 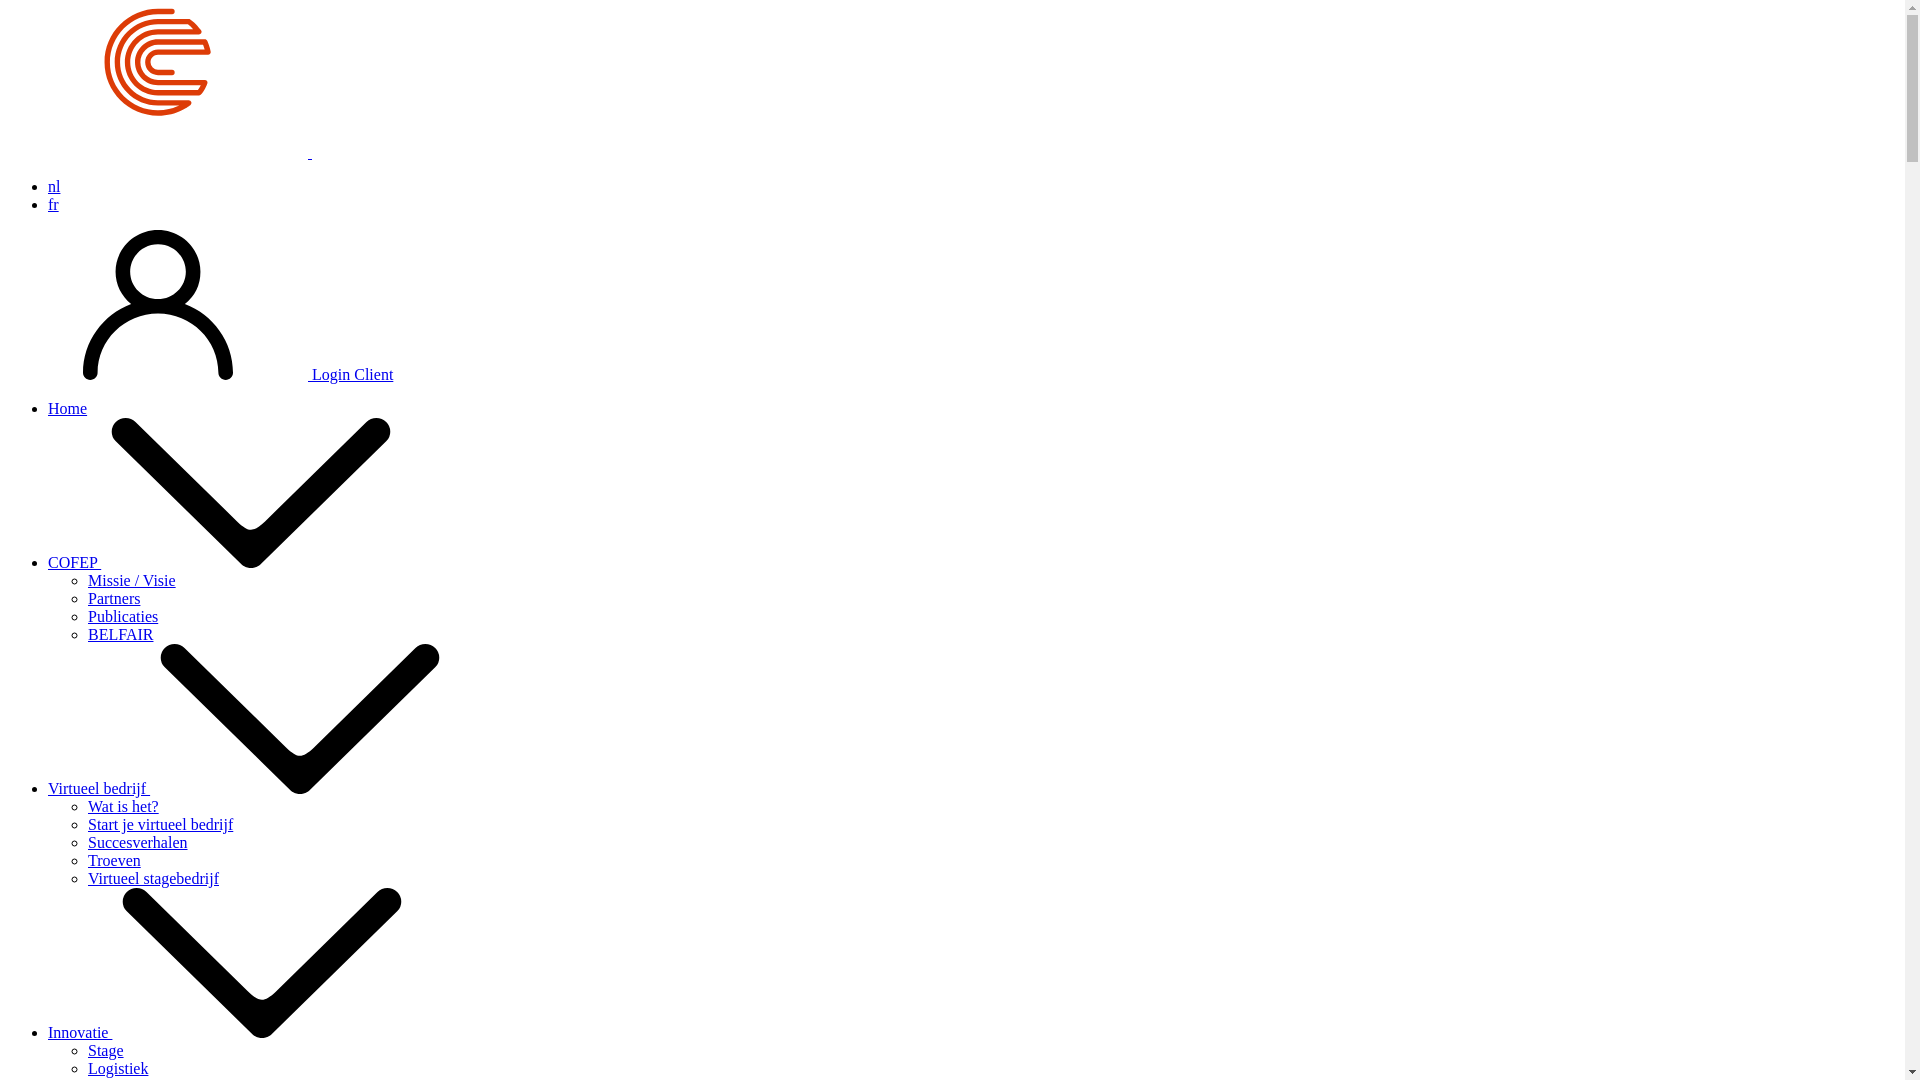 What do you see at coordinates (54, 186) in the screenshot?
I see `nl` at bounding box center [54, 186].